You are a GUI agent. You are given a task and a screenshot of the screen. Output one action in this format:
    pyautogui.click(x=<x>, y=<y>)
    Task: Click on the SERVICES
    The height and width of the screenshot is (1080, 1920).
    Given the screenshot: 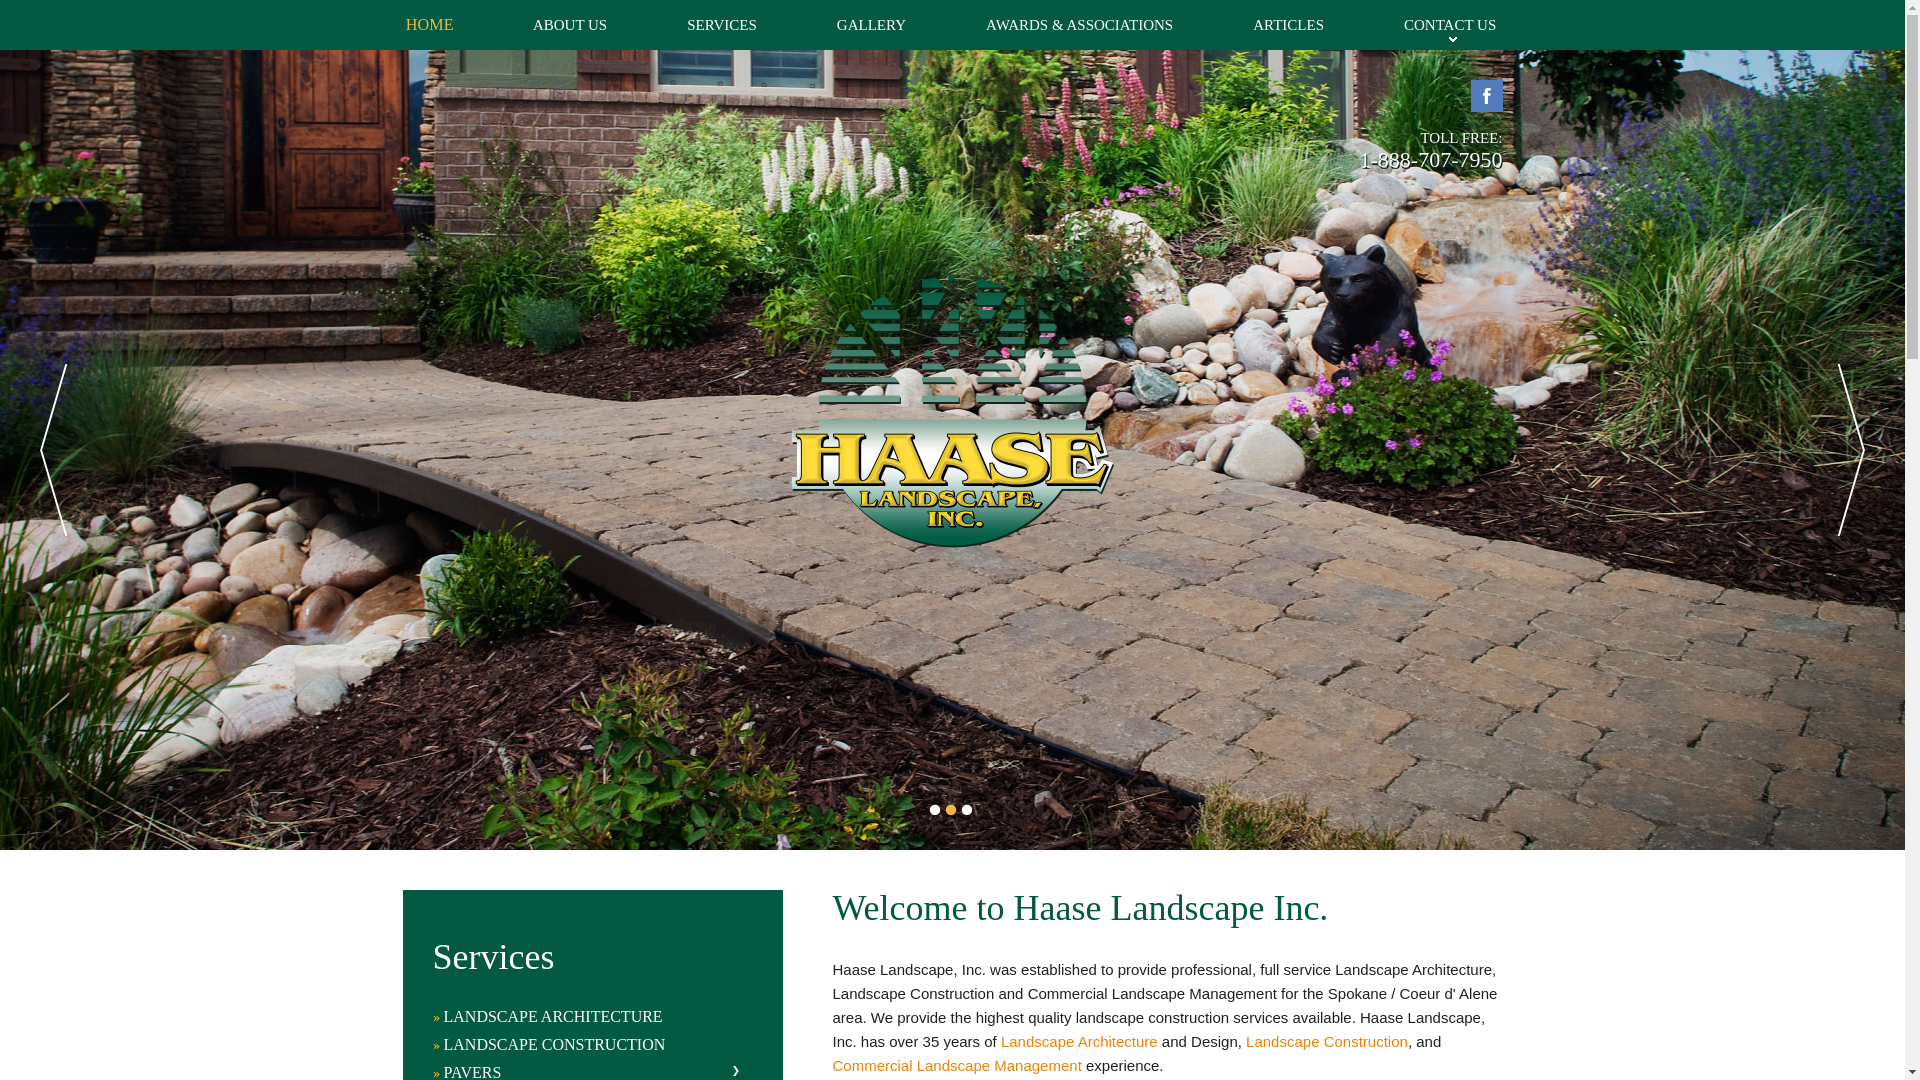 What is the action you would take?
    pyautogui.click(x=722, y=24)
    